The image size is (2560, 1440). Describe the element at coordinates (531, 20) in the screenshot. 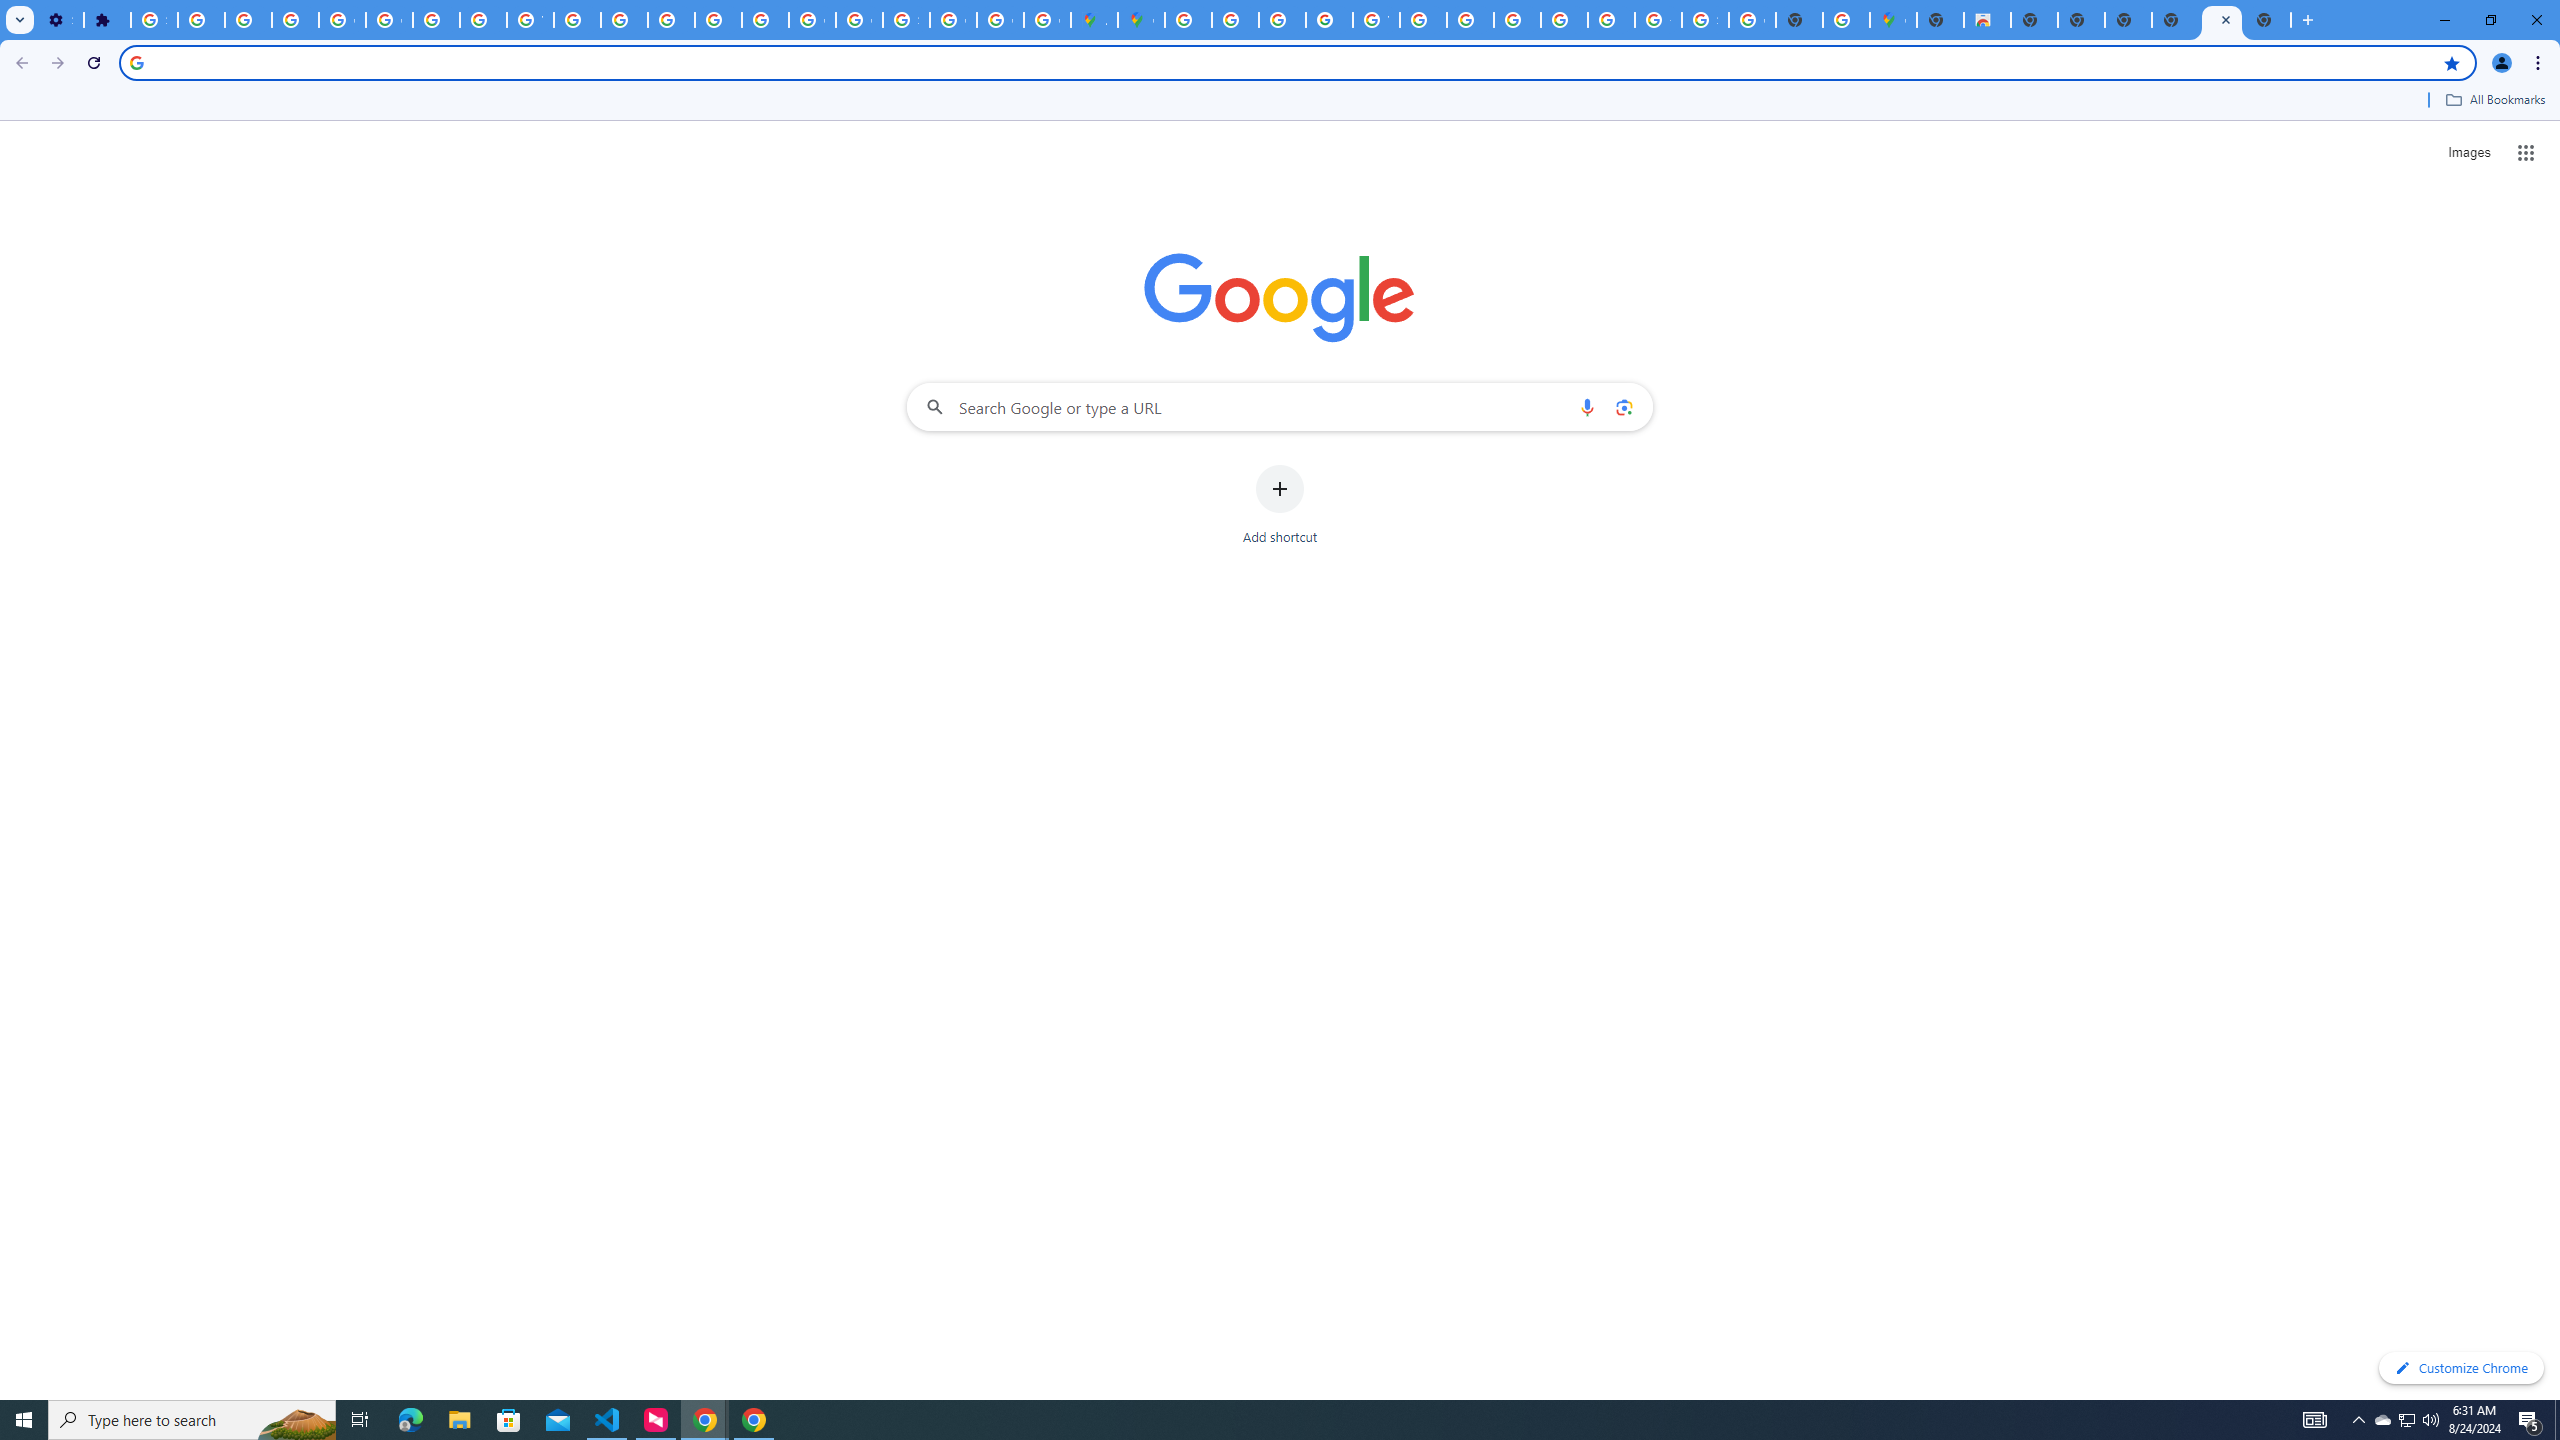

I see `YouTube` at that location.